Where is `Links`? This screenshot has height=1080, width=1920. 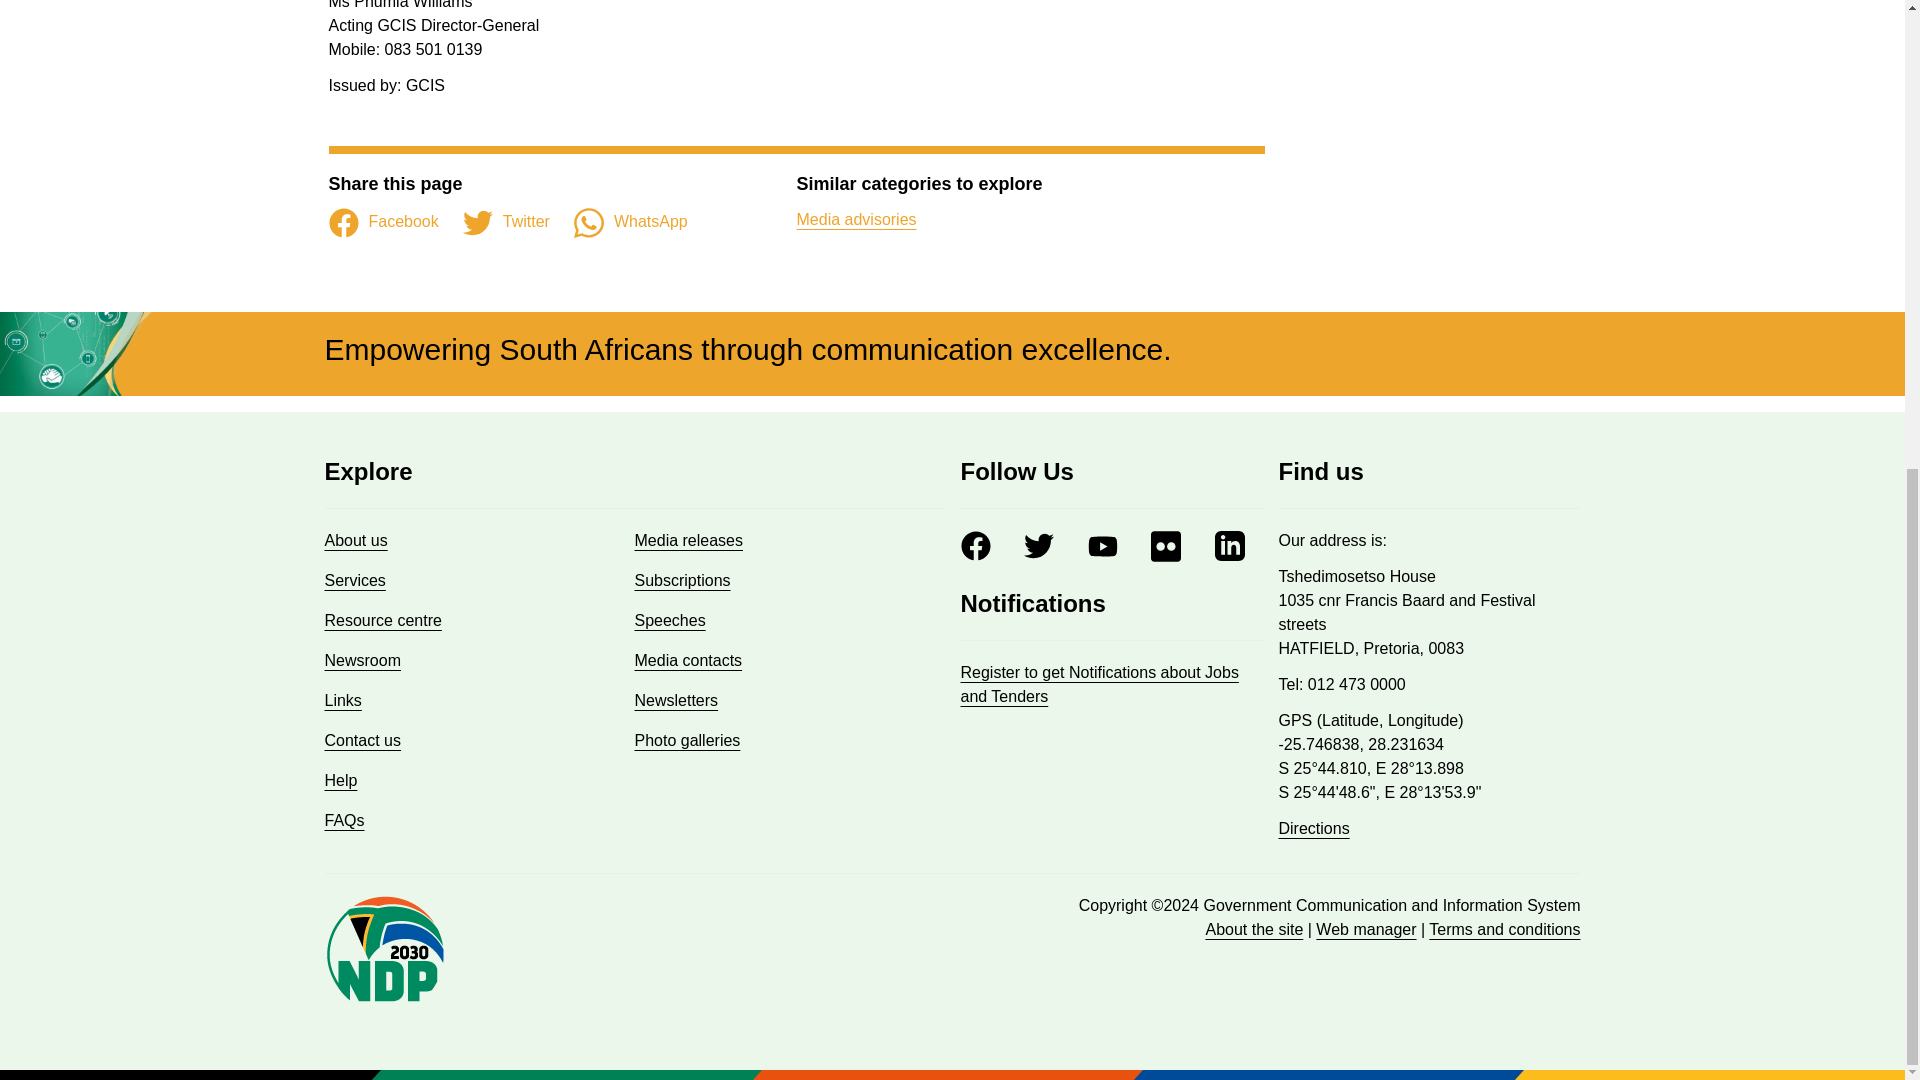 Links is located at coordinates (342, 700).